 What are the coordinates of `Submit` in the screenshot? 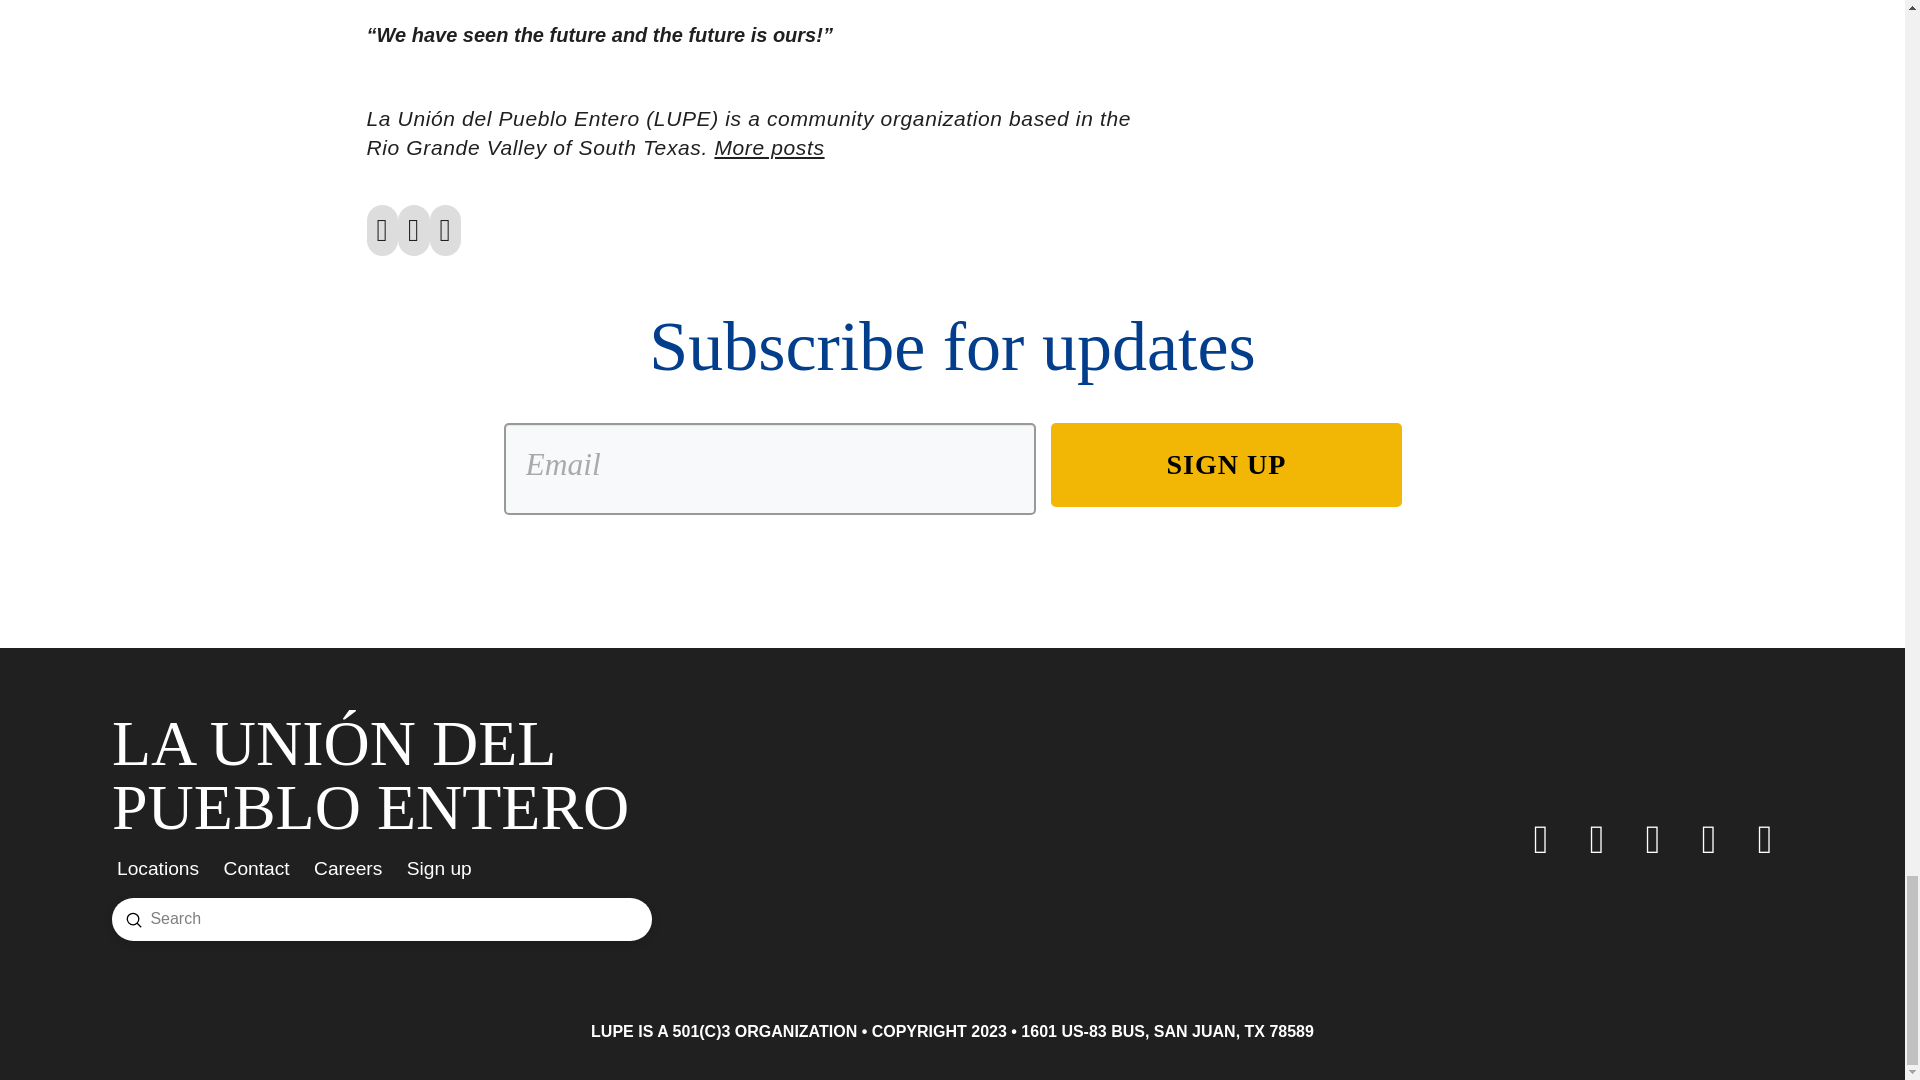 It's located at (134, 919).